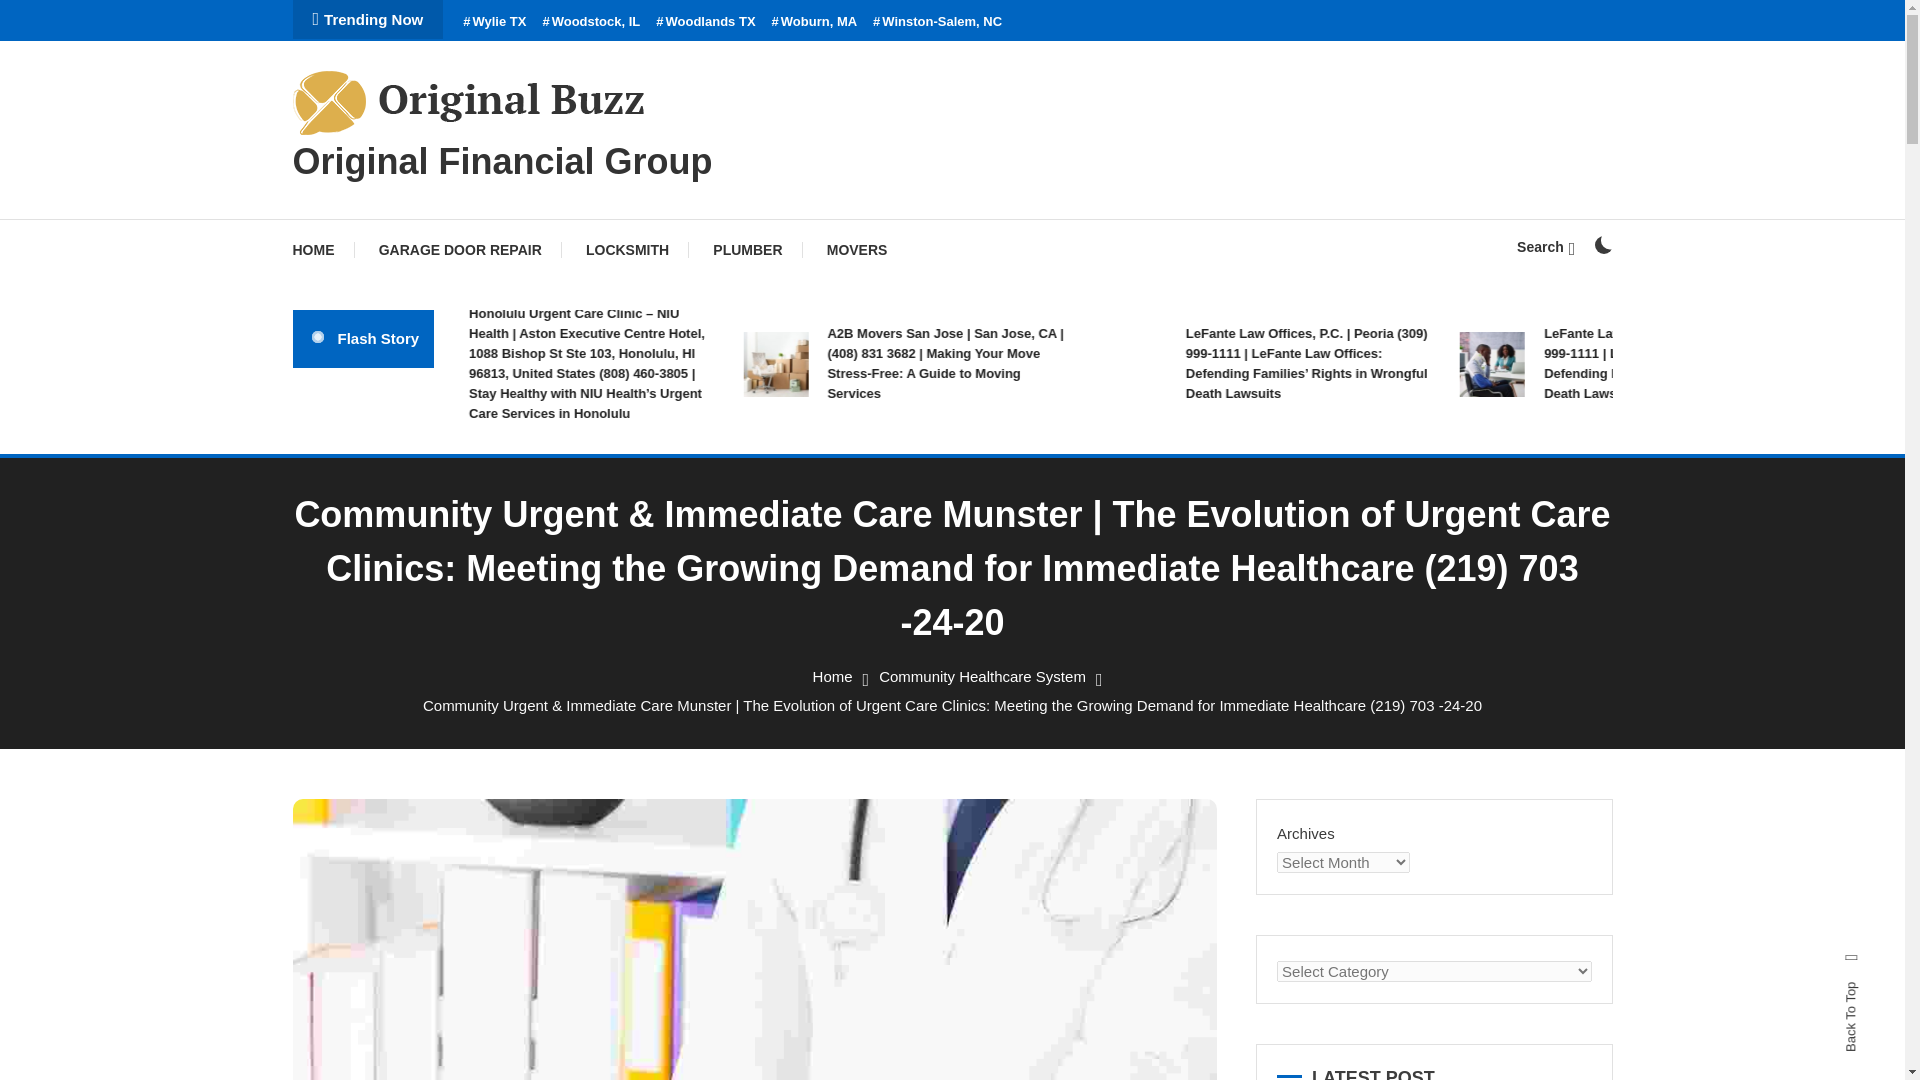 This screenshot has width=1920, height=1080. What do you see at coordinates (628, 250) in the screenshot?
I see `LOCKSMITH` at bounding box center [628, 250].